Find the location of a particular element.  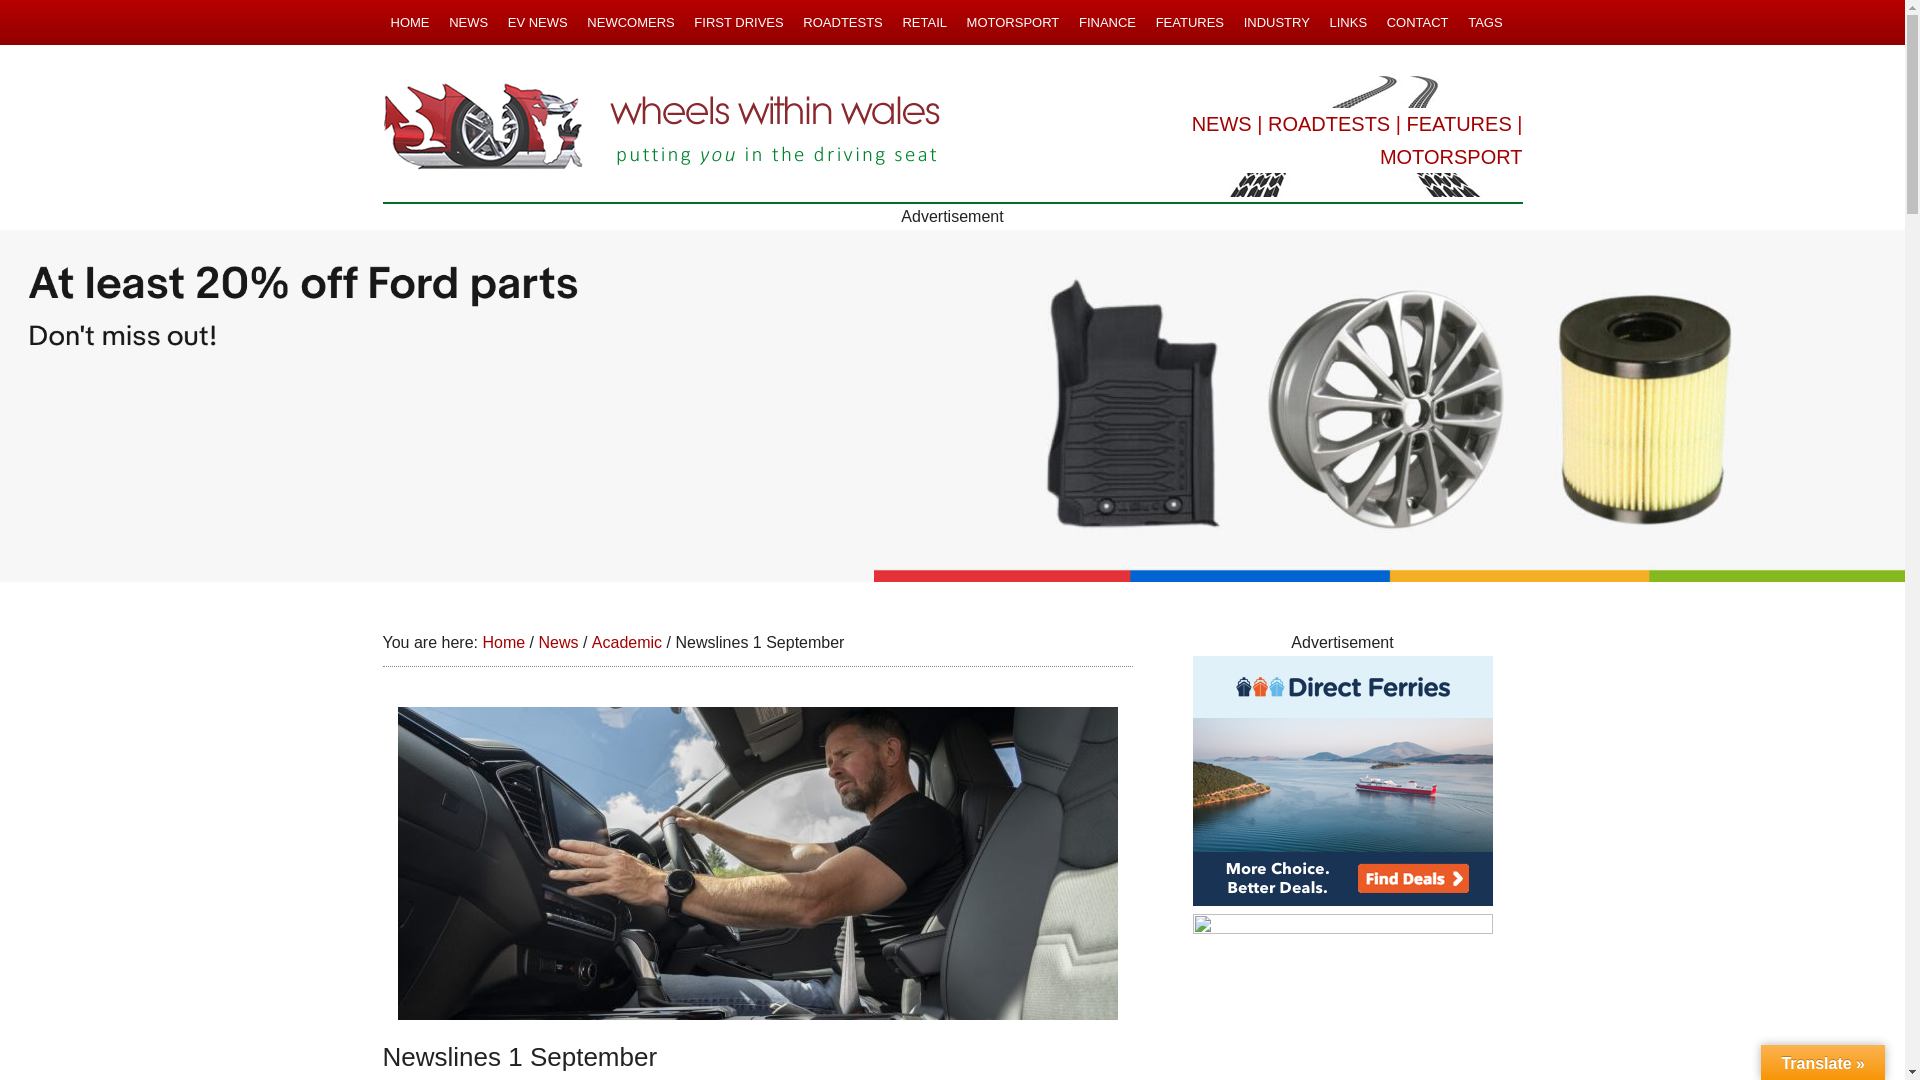

LINKS is located at coordinates (1347, 22).